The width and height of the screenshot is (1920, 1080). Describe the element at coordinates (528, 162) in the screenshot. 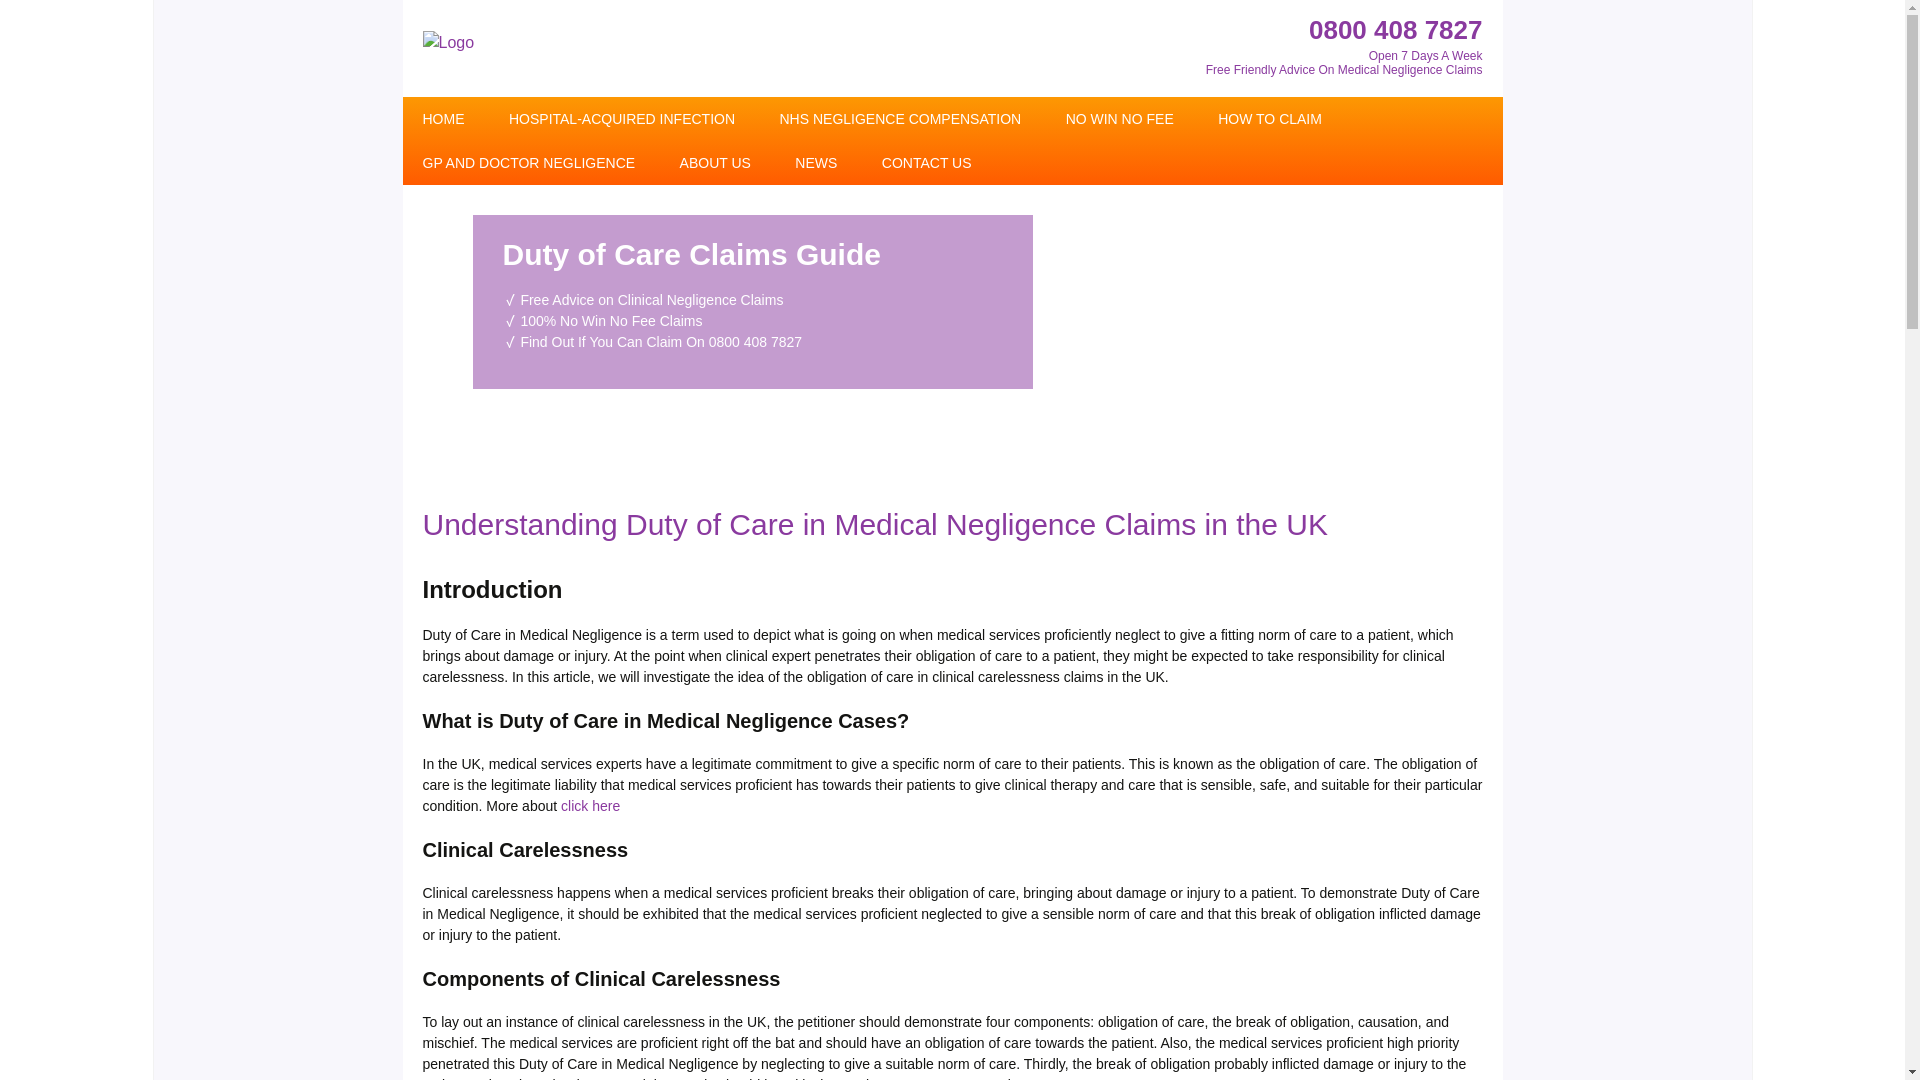

I see `GP AND DOCTOR NEGLIGENCE` at that location.